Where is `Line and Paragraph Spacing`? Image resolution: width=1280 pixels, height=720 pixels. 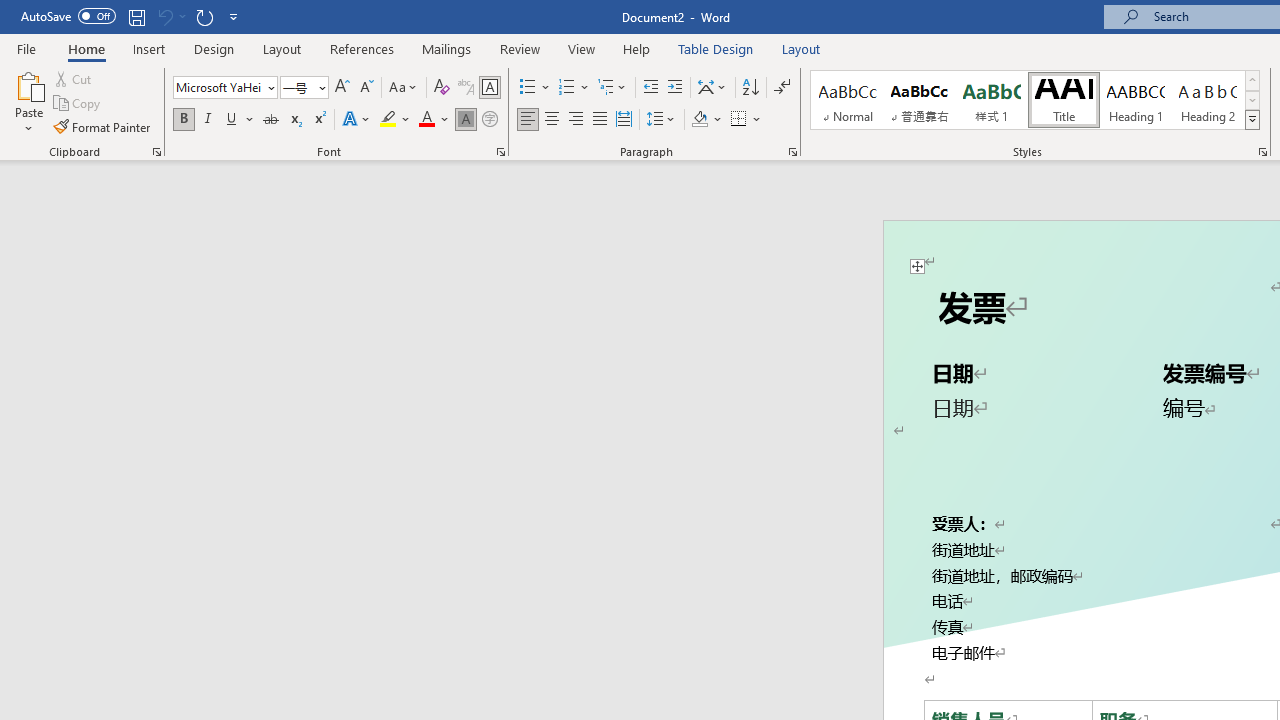 Line and Paragraph Spacing is located at coordinates (661, 120).